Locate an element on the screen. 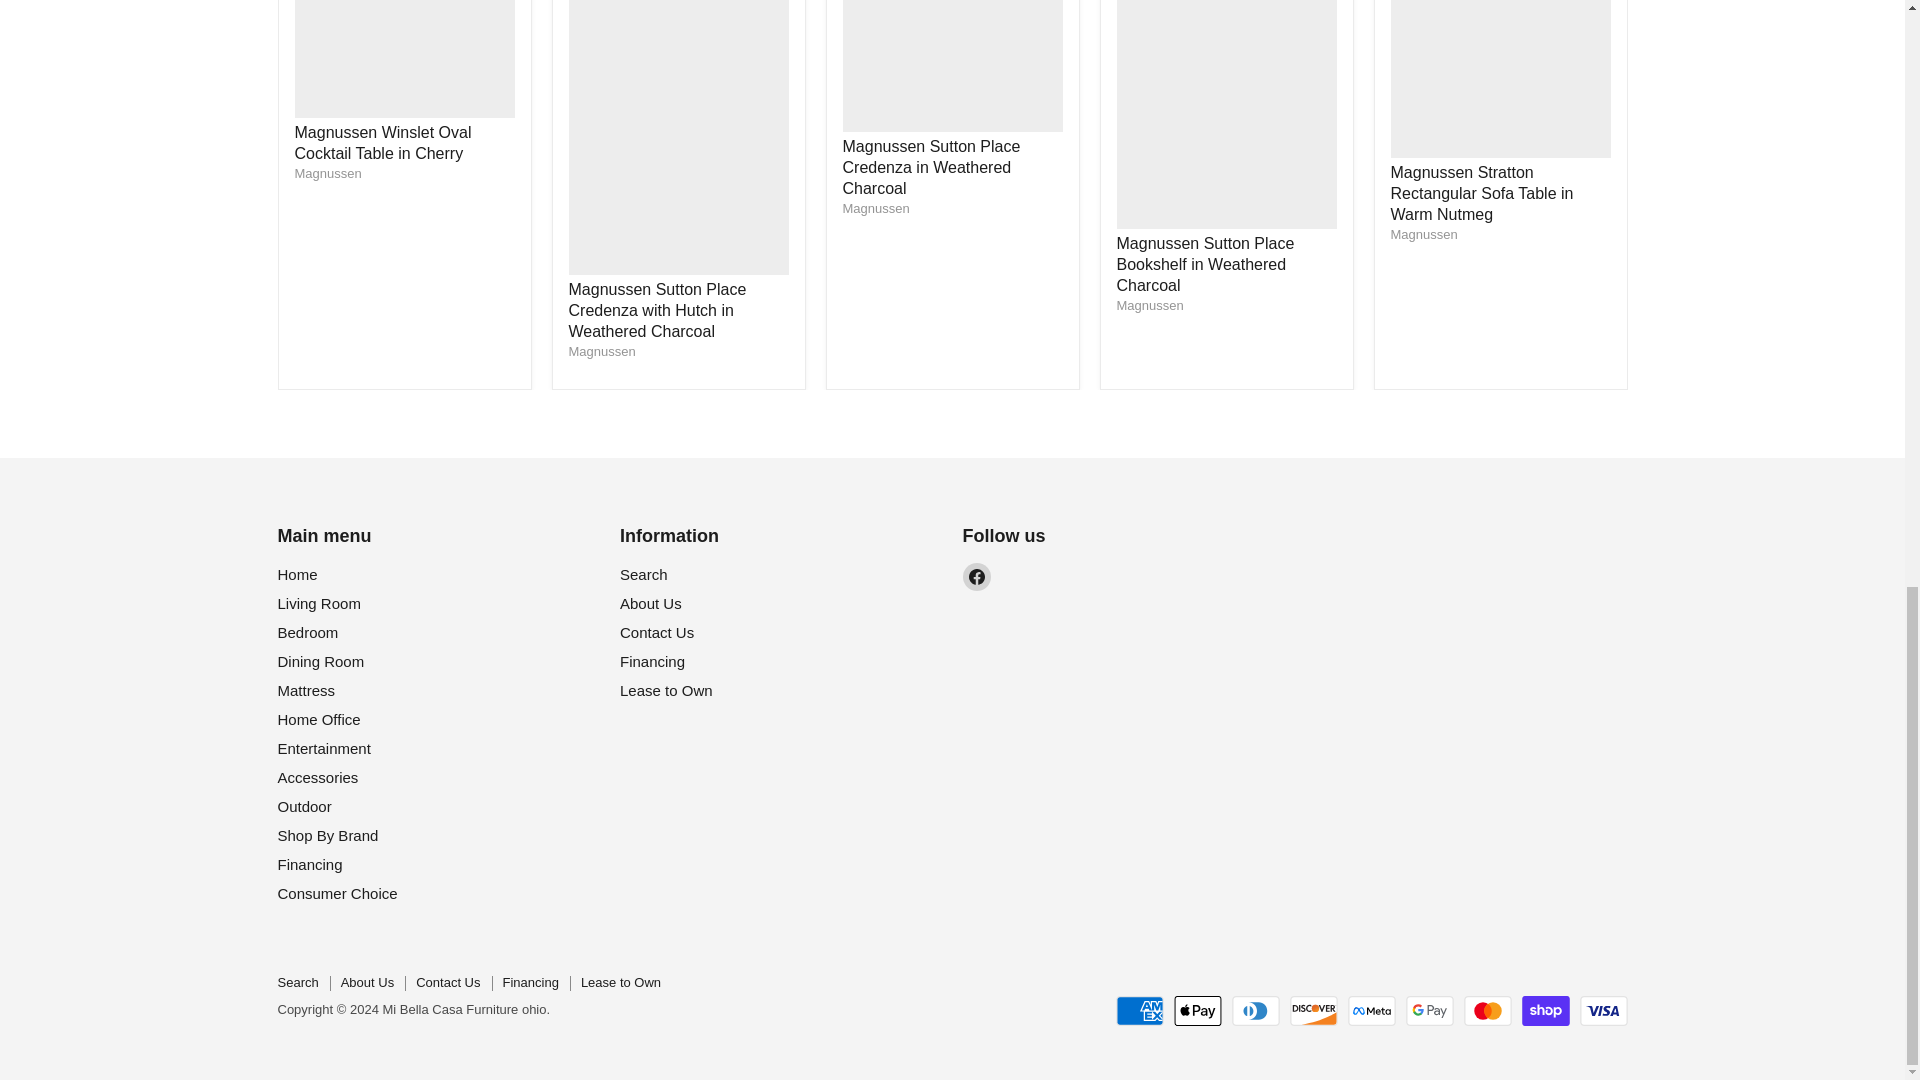 Image resolution: width=1920 pixels, height=1080 pixels. Magnussen is located at coordinates (1424, 234).